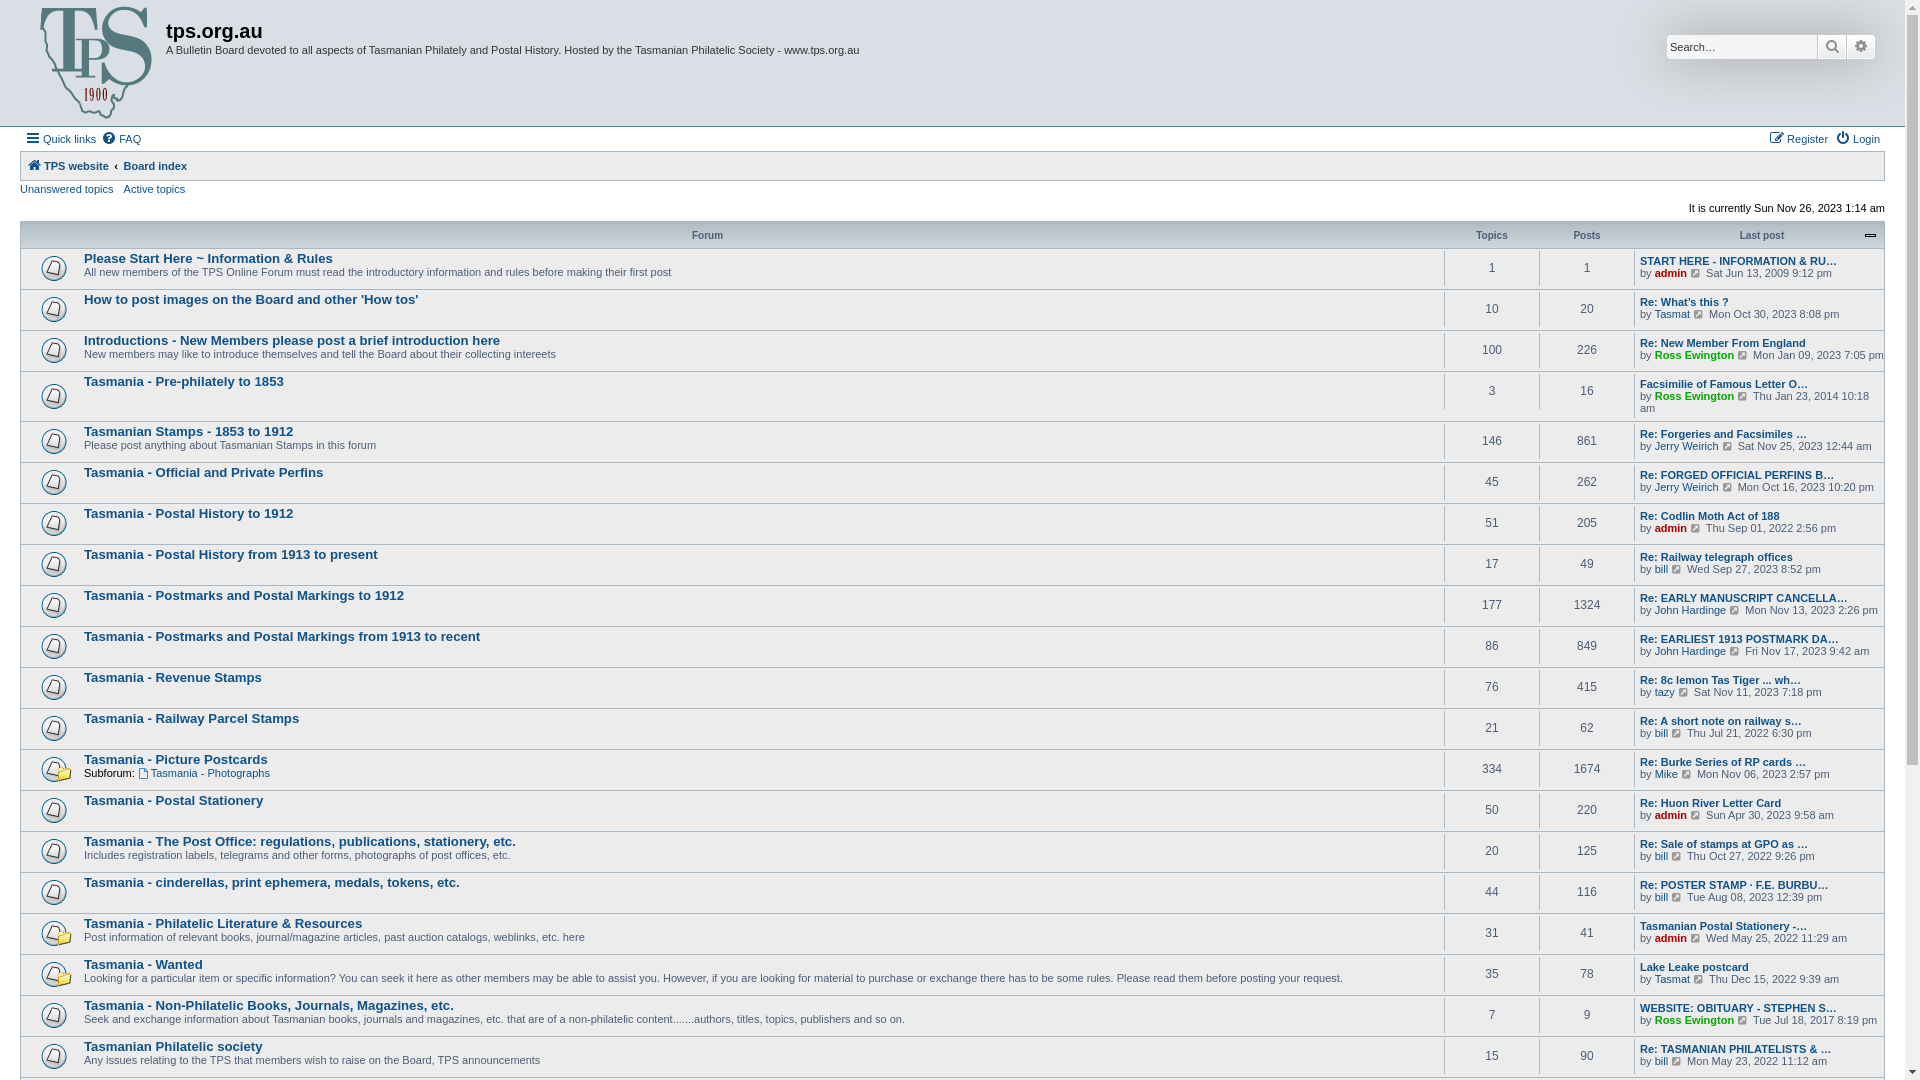 The width and height of the screenshot is (1920, 1080). What do you see at coordinates (1678, 897) in the screenshot?
I see `View the latest post` at bounding box center [1678, 897].